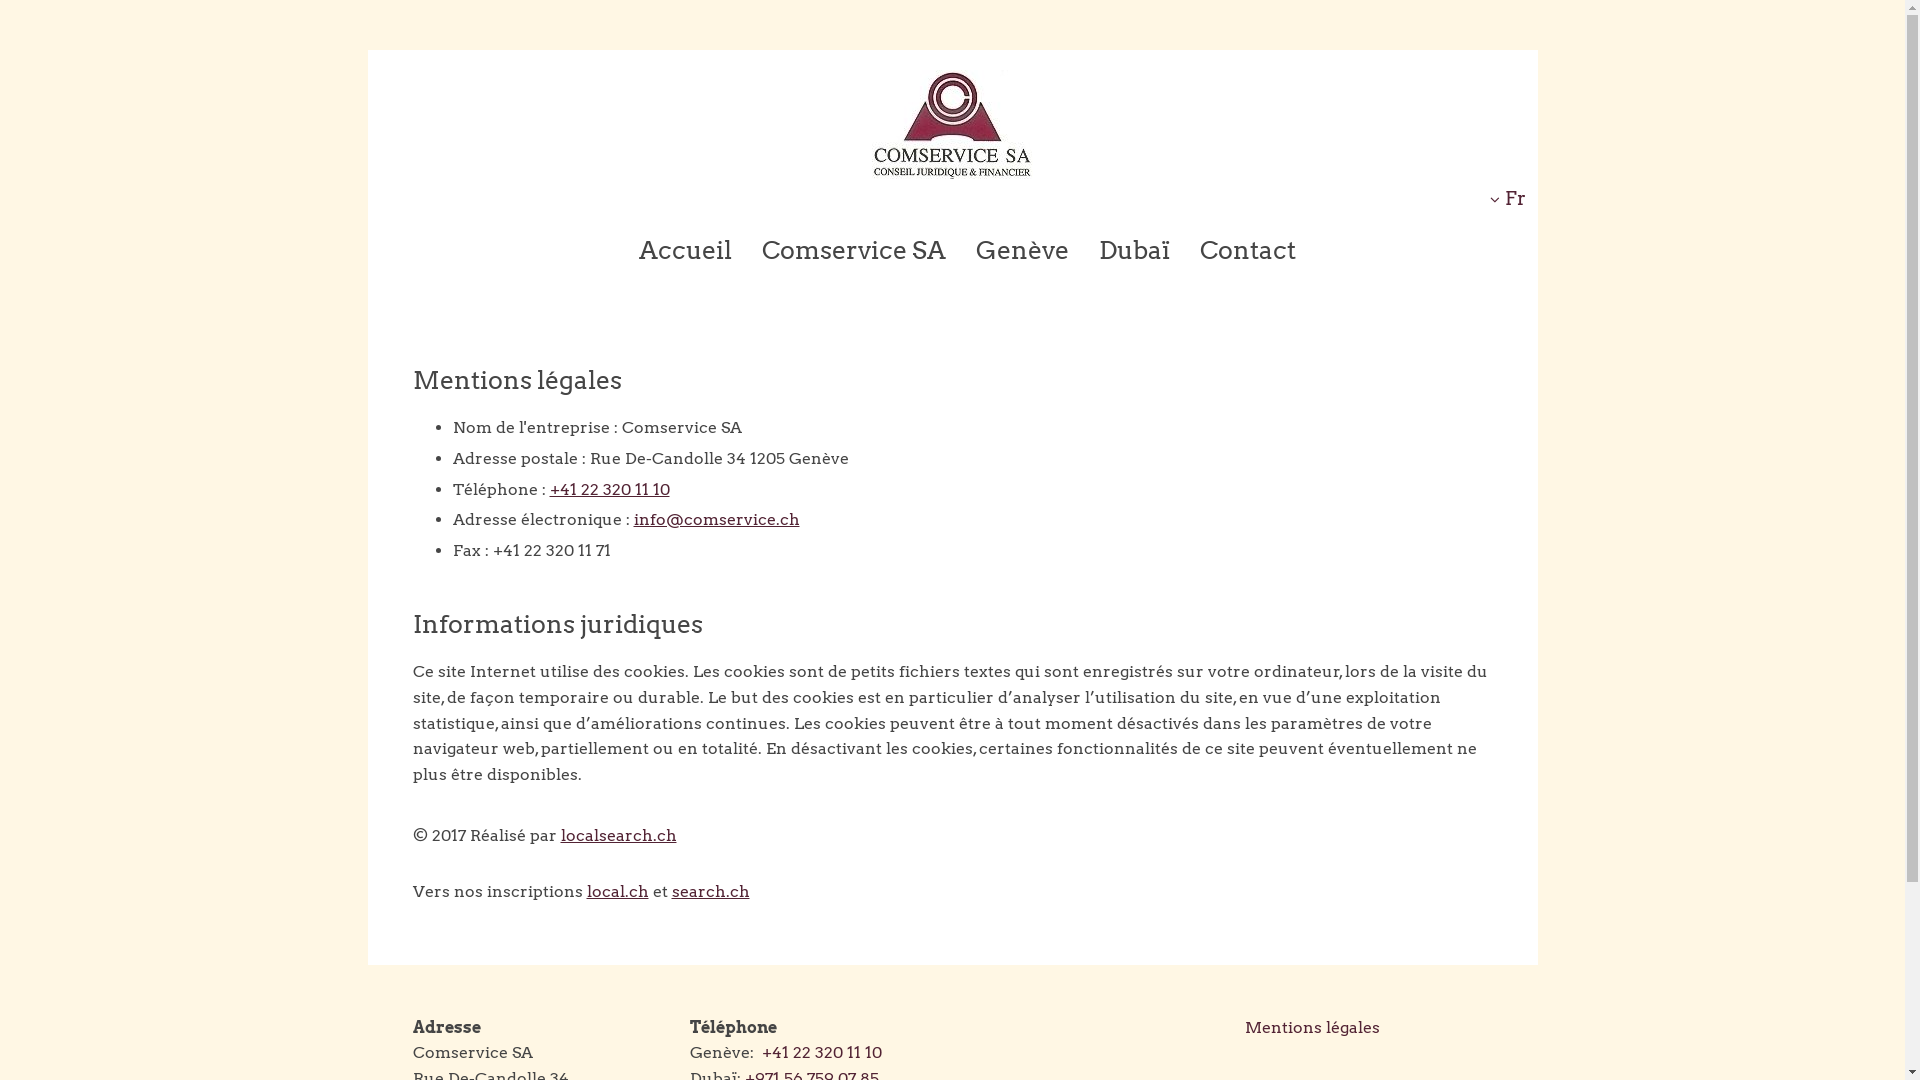 The height and width of the screenshot is (1080, 1920). Describe the element at coordinates (618, 836) in the screenshot. I see `localsearch.ch` at that location.